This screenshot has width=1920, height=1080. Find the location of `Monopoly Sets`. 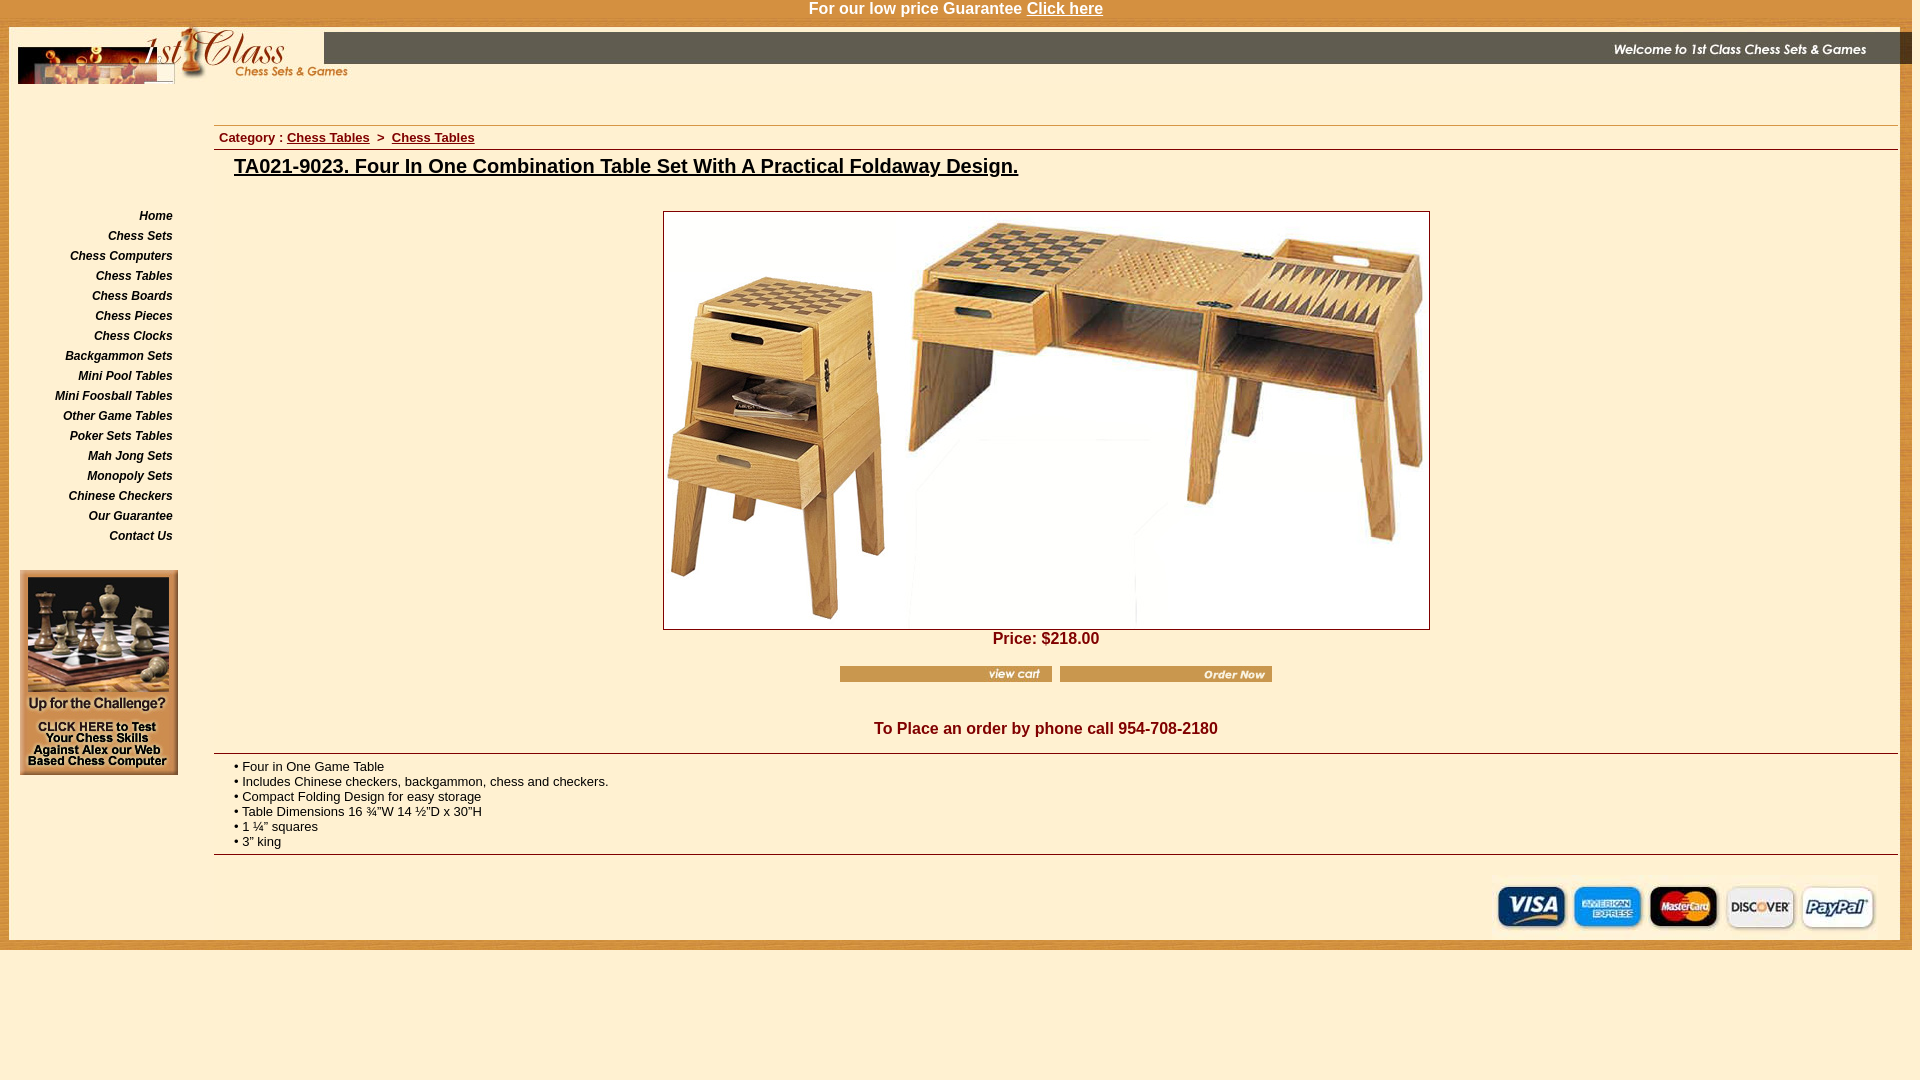

Monopoly Sets is located at coordinates (130, 476).